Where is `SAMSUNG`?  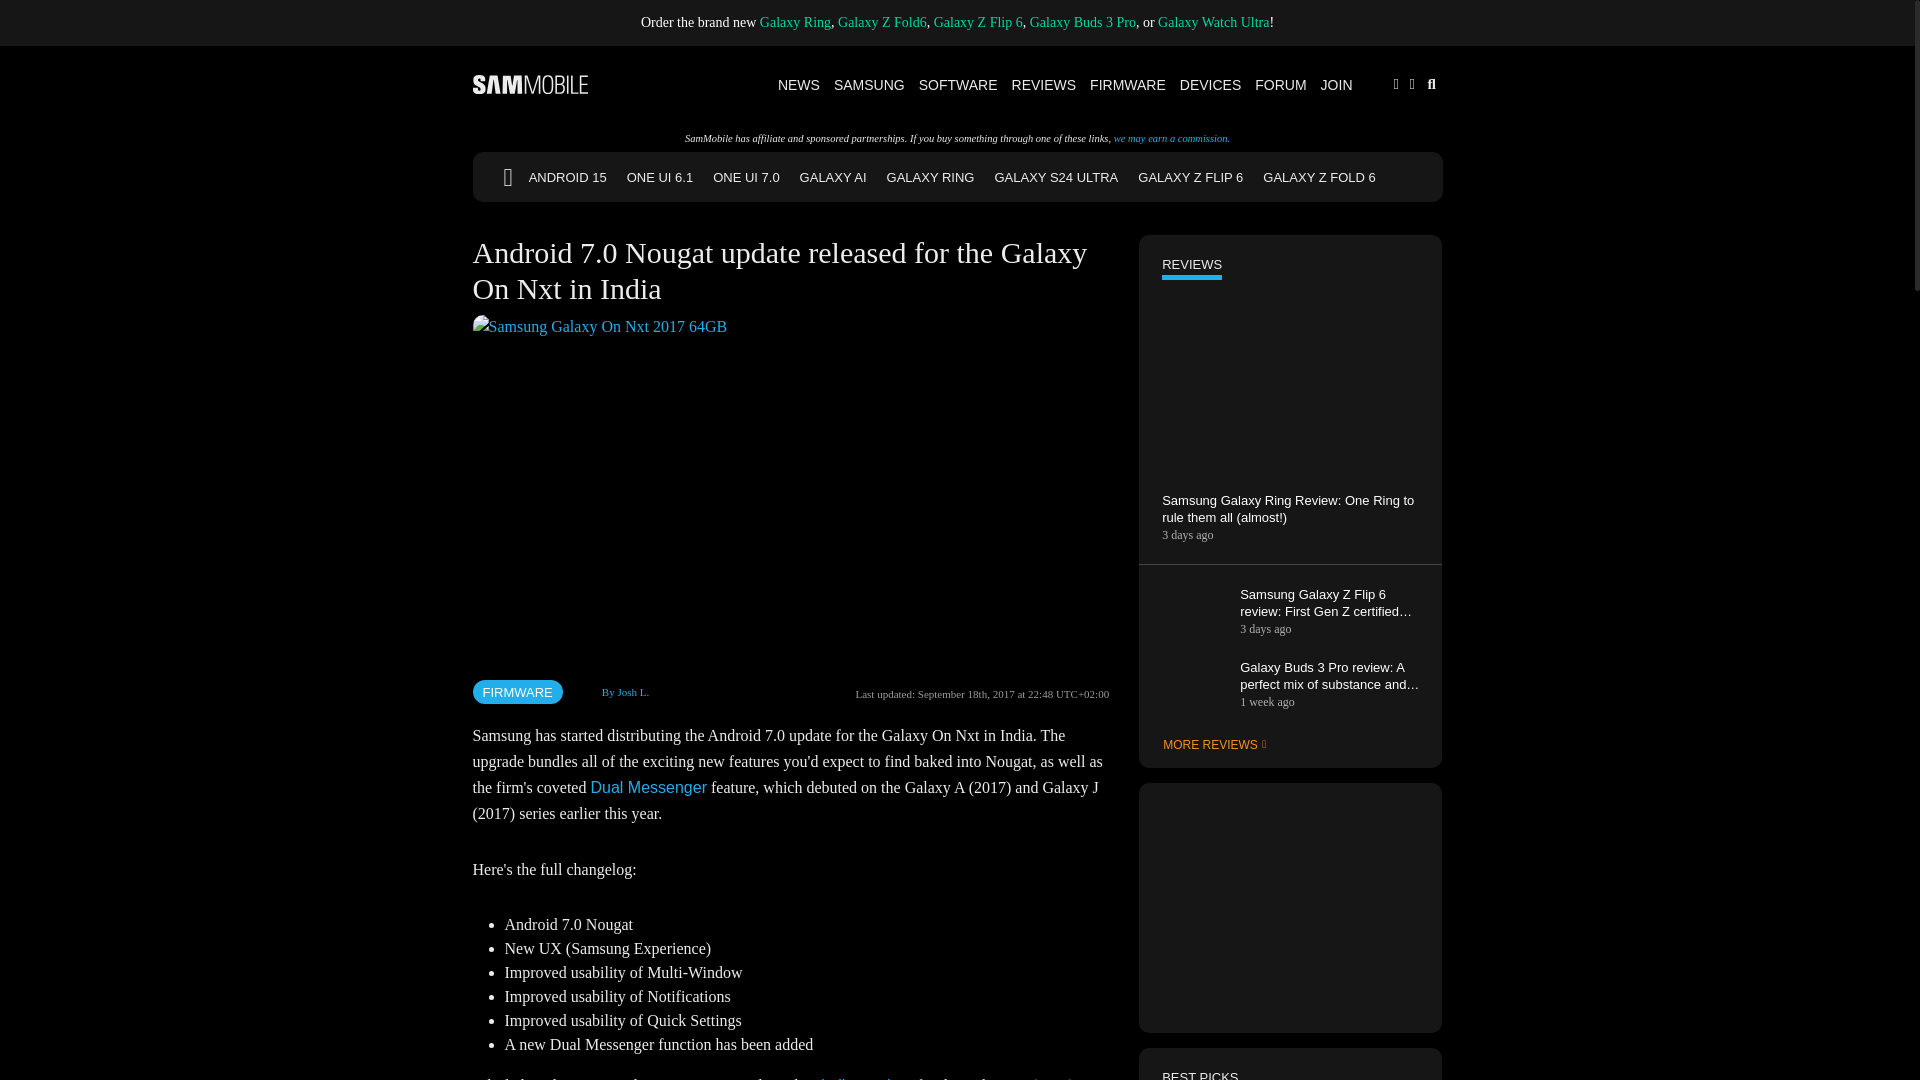 SAMSUNG is located at coordinates (870, 84).